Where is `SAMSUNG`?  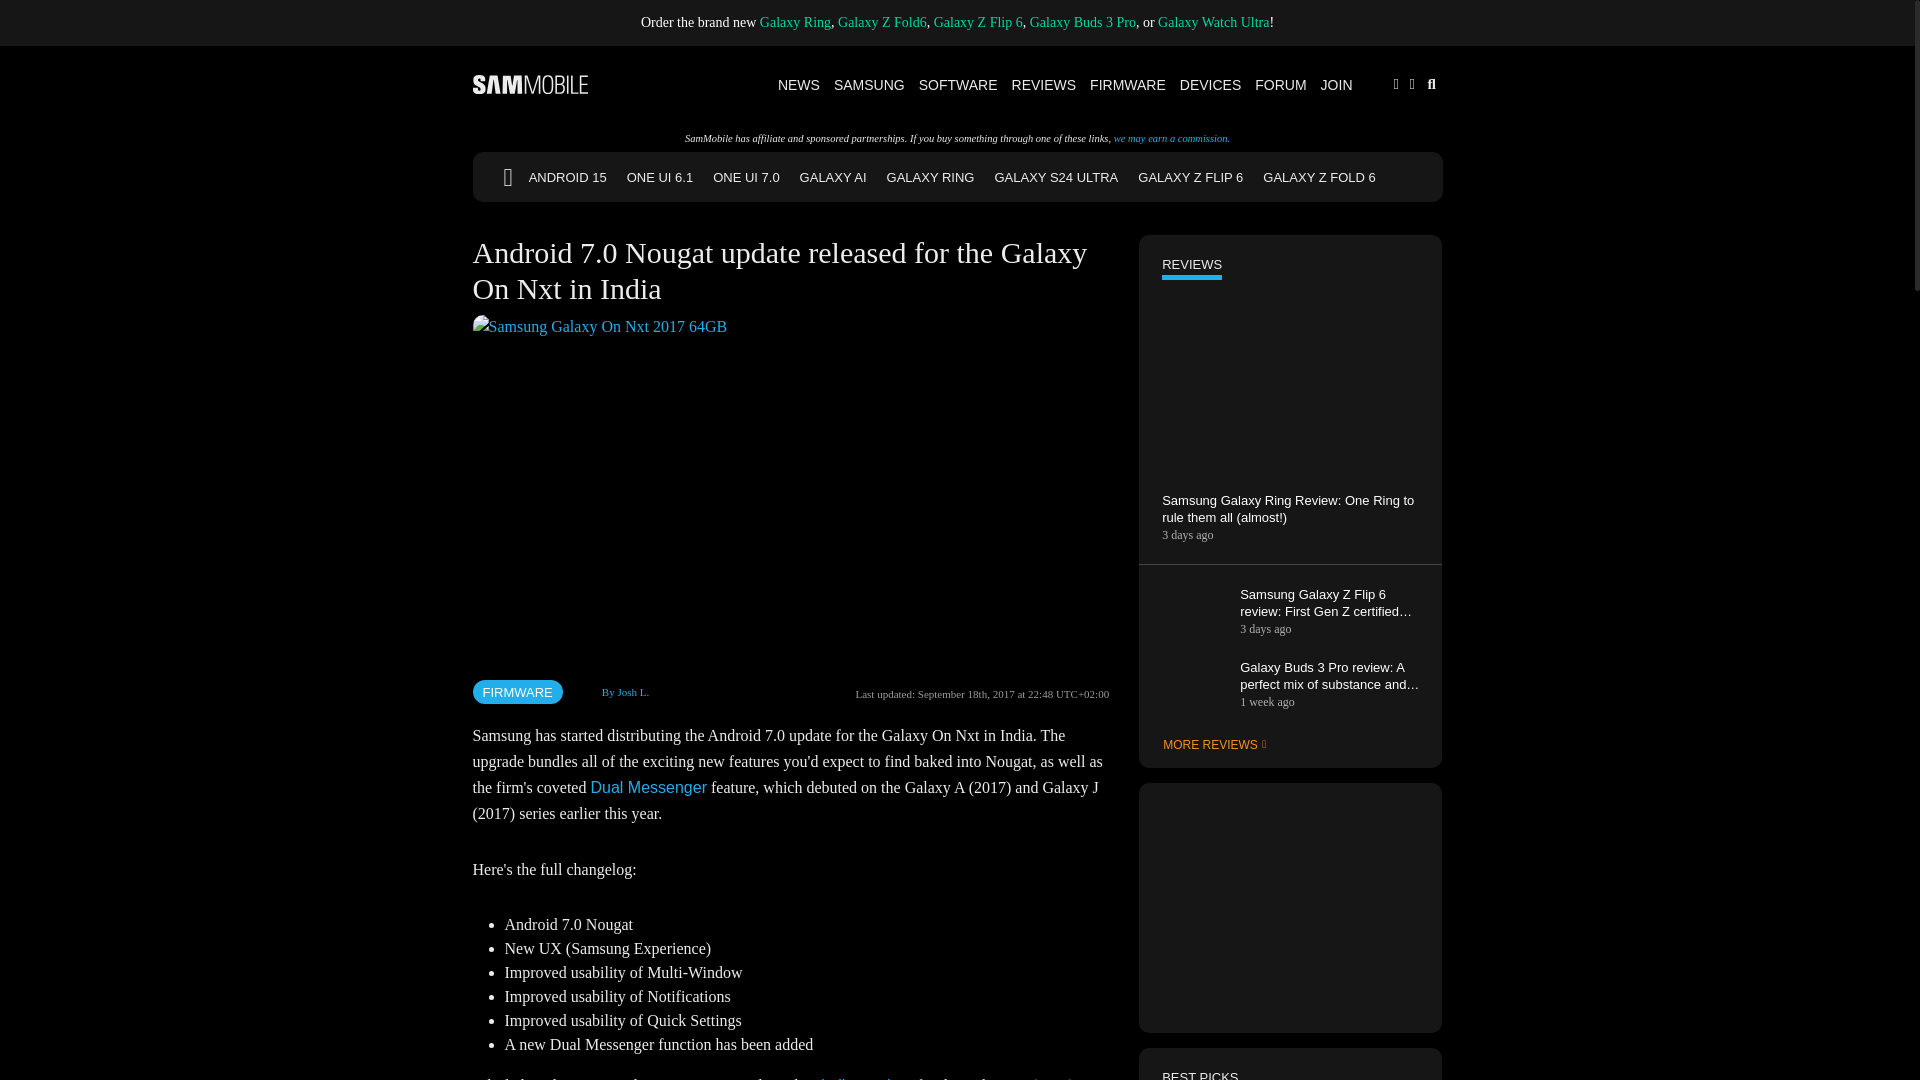 SAMSUNG is located at coordinates (870, 84).